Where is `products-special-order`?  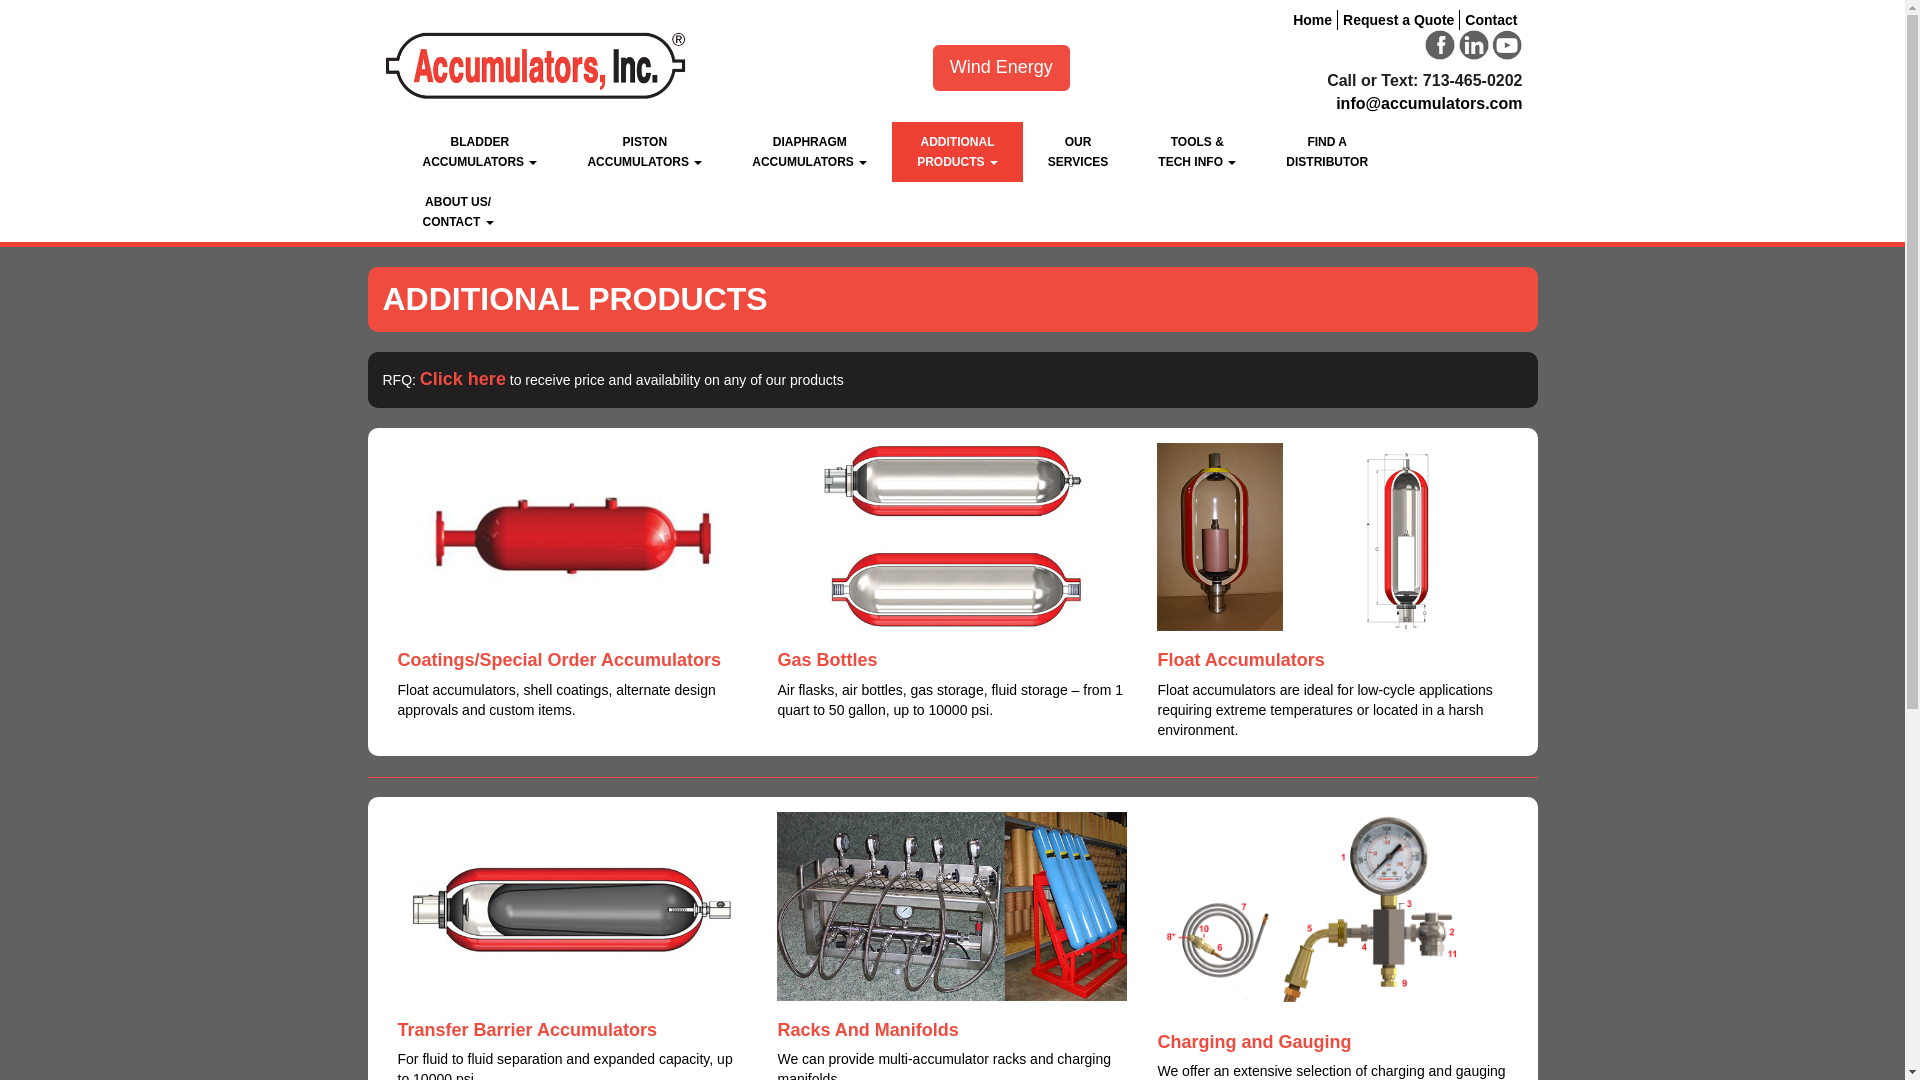
products-special-order is located at coordinates (810, 152).